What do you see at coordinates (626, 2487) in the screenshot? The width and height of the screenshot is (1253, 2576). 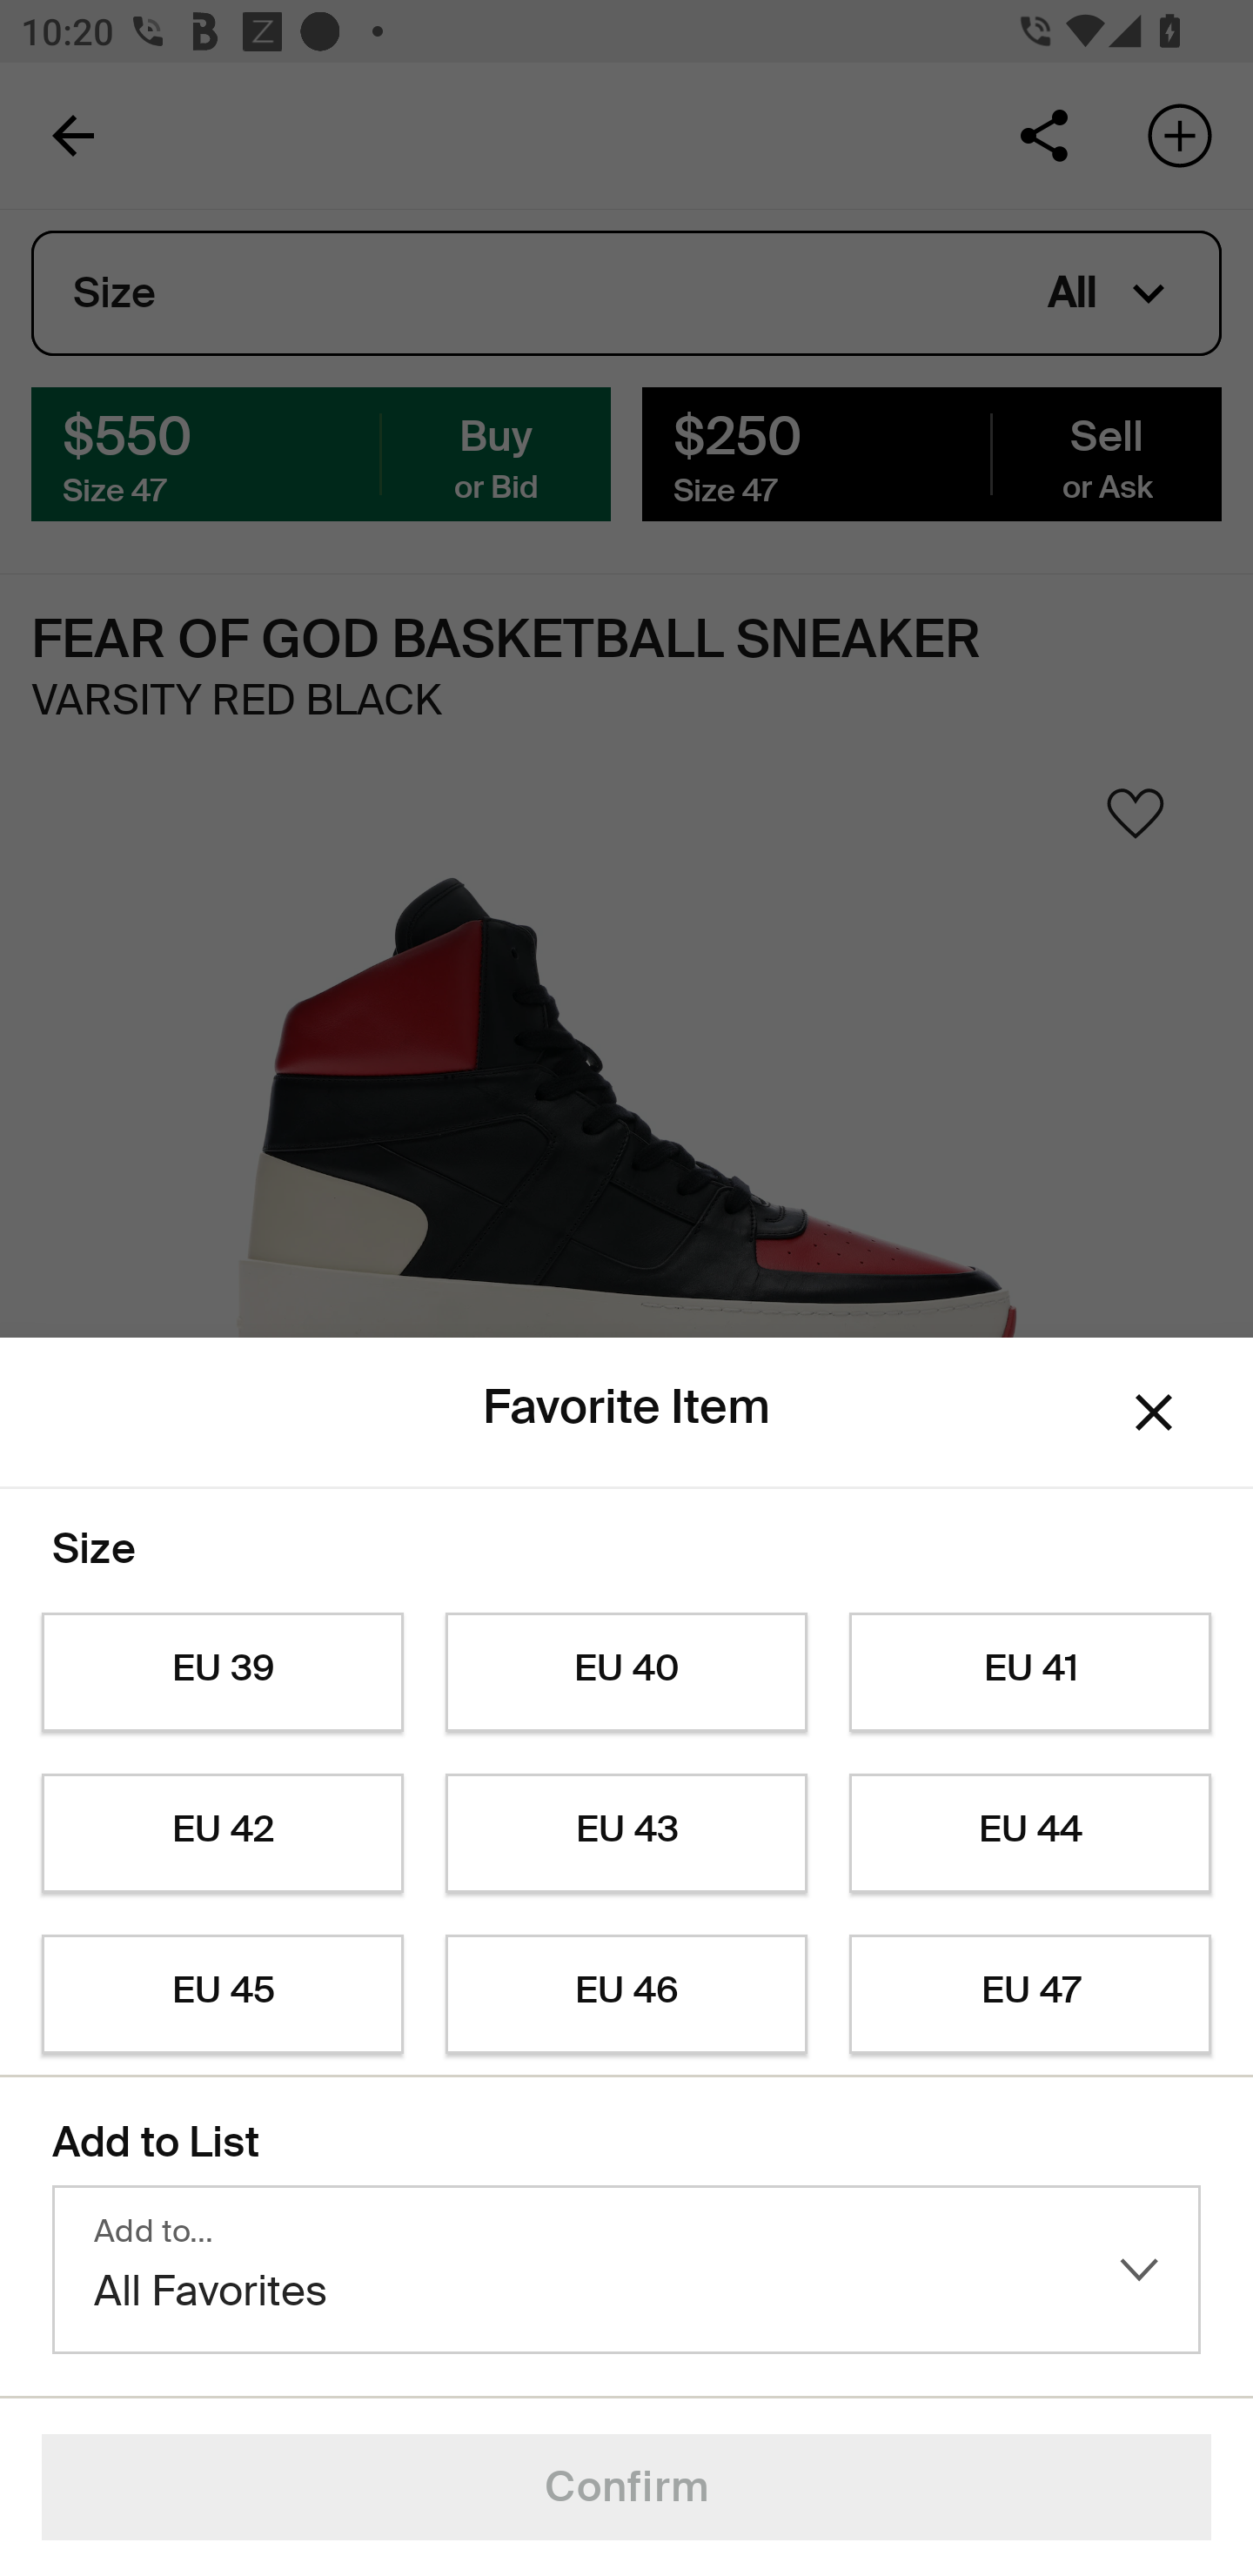 I see `Confirm` at bounding box center [626, 2487].